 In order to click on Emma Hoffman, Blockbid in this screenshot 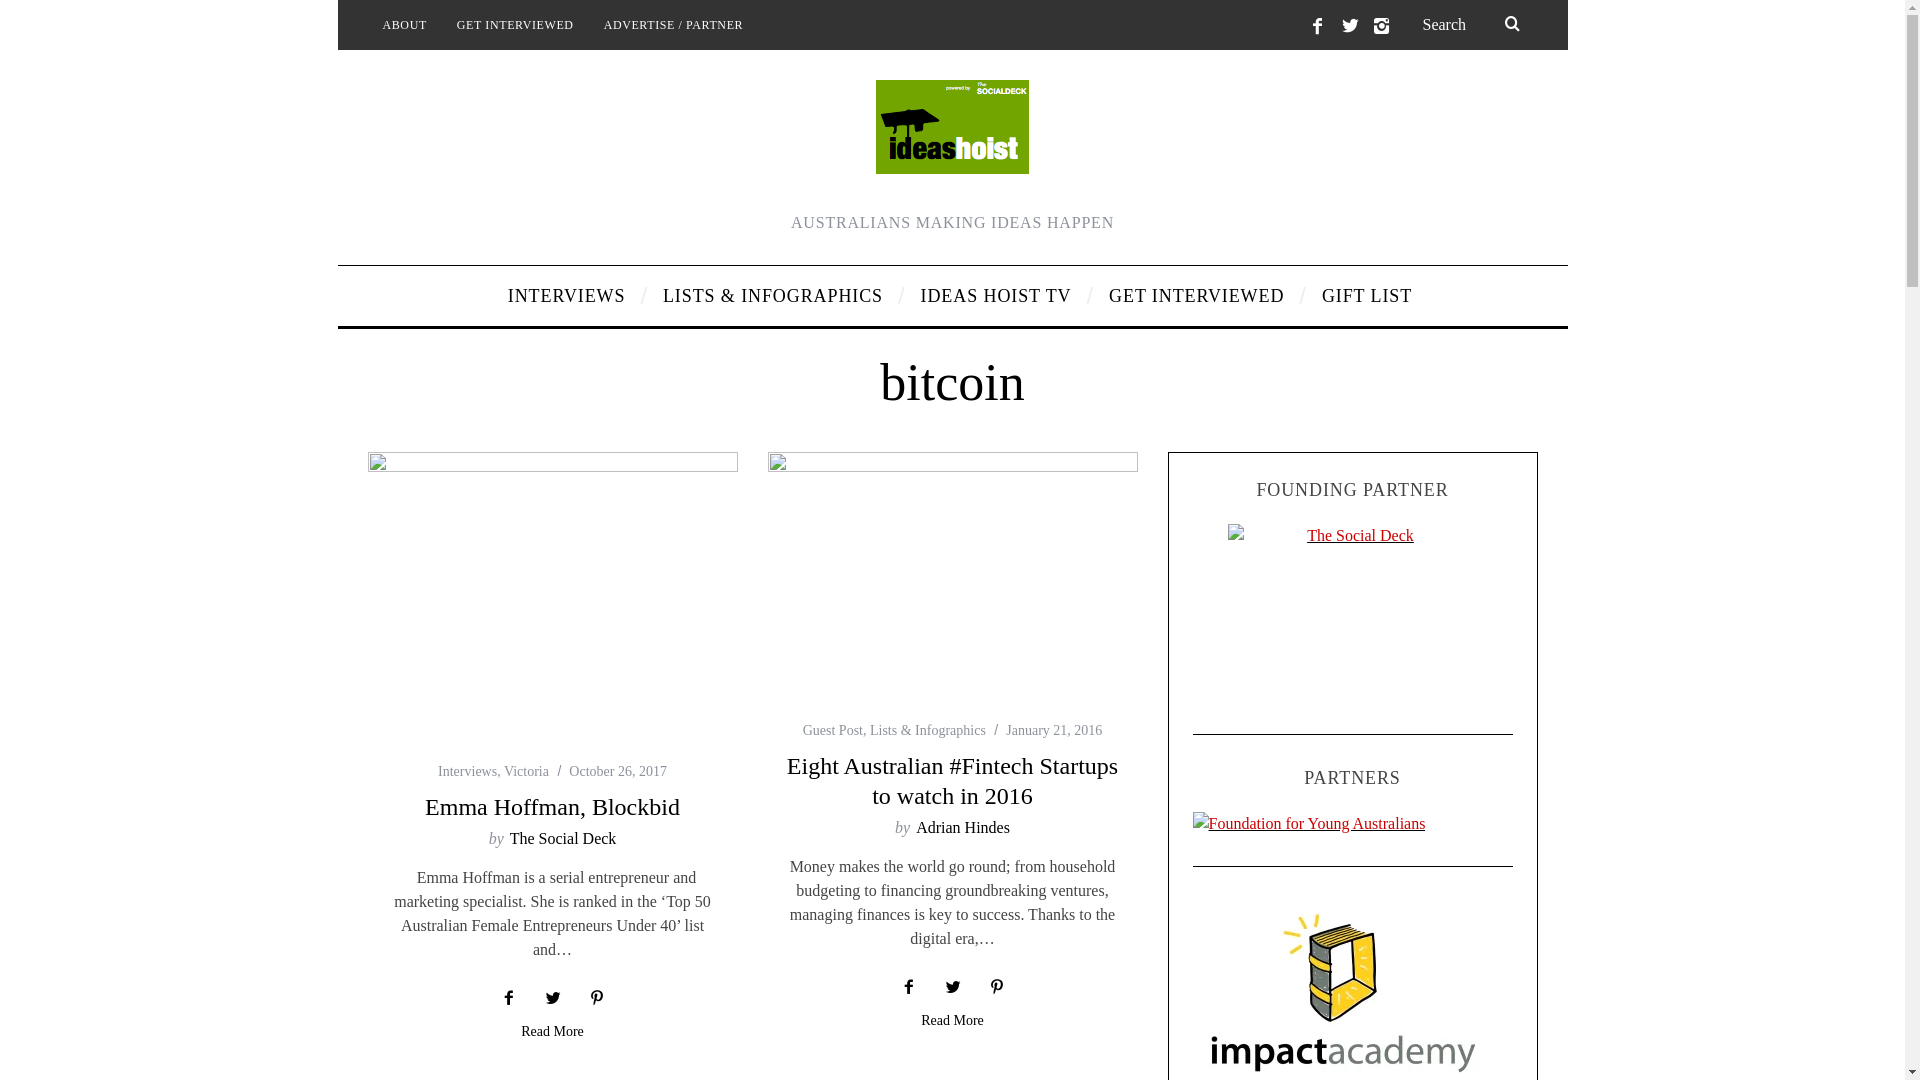, I will do `click(553, 599)`.